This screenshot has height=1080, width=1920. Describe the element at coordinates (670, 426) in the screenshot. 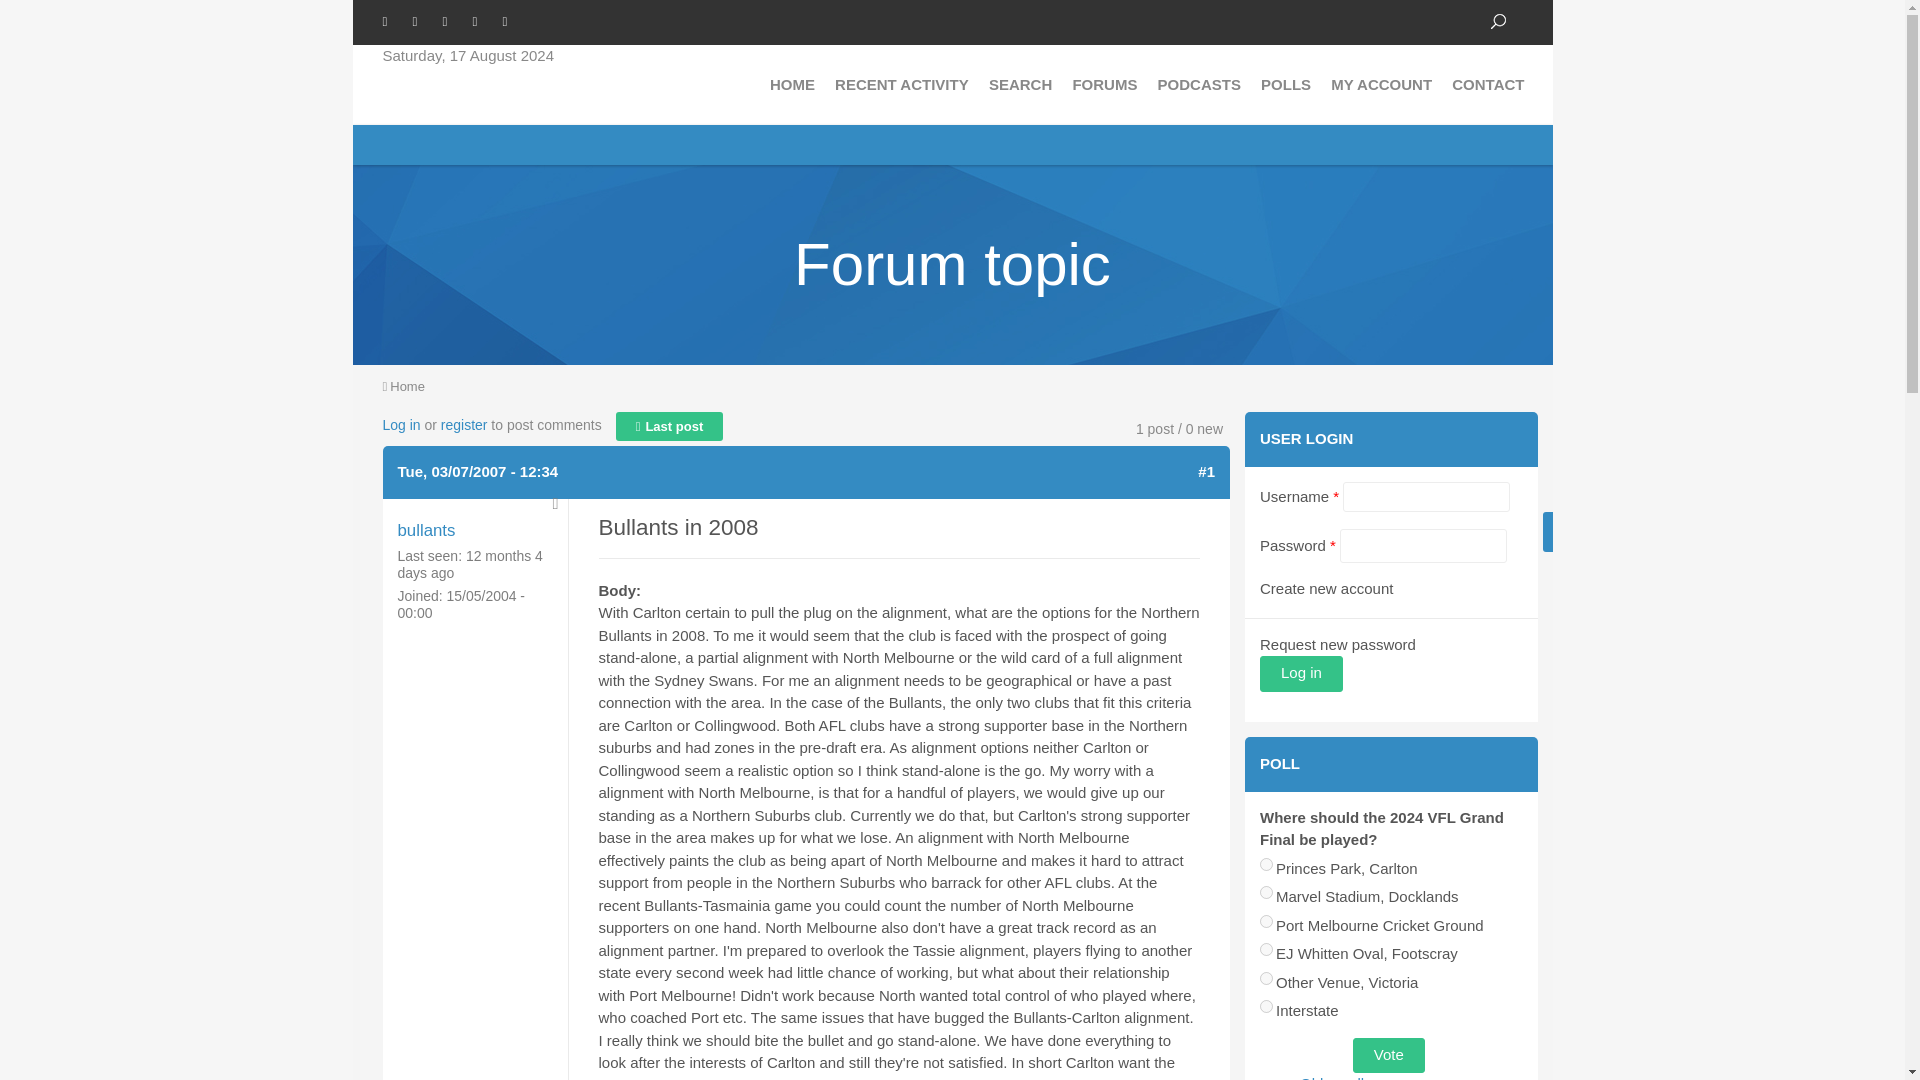

I see `Last post` at that location.